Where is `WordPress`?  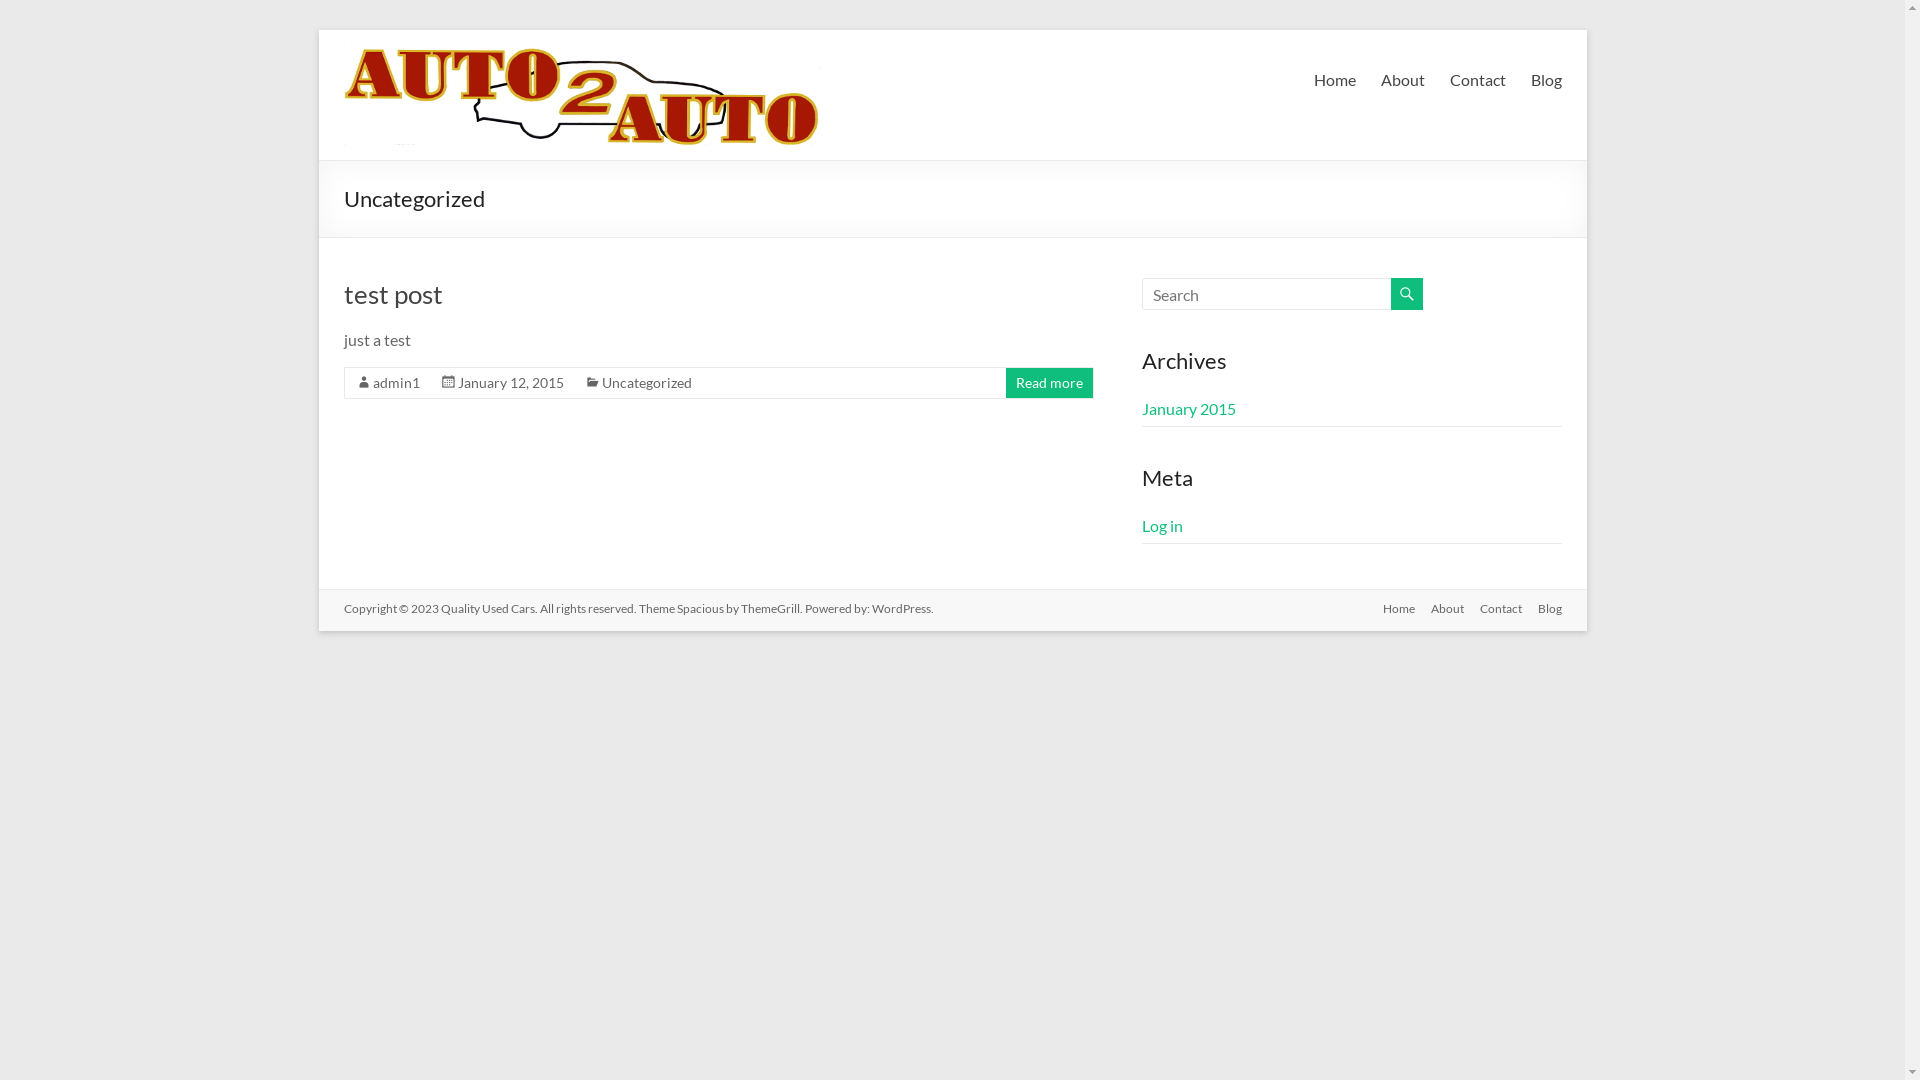 WordPress is located at coordinates (902, 608).